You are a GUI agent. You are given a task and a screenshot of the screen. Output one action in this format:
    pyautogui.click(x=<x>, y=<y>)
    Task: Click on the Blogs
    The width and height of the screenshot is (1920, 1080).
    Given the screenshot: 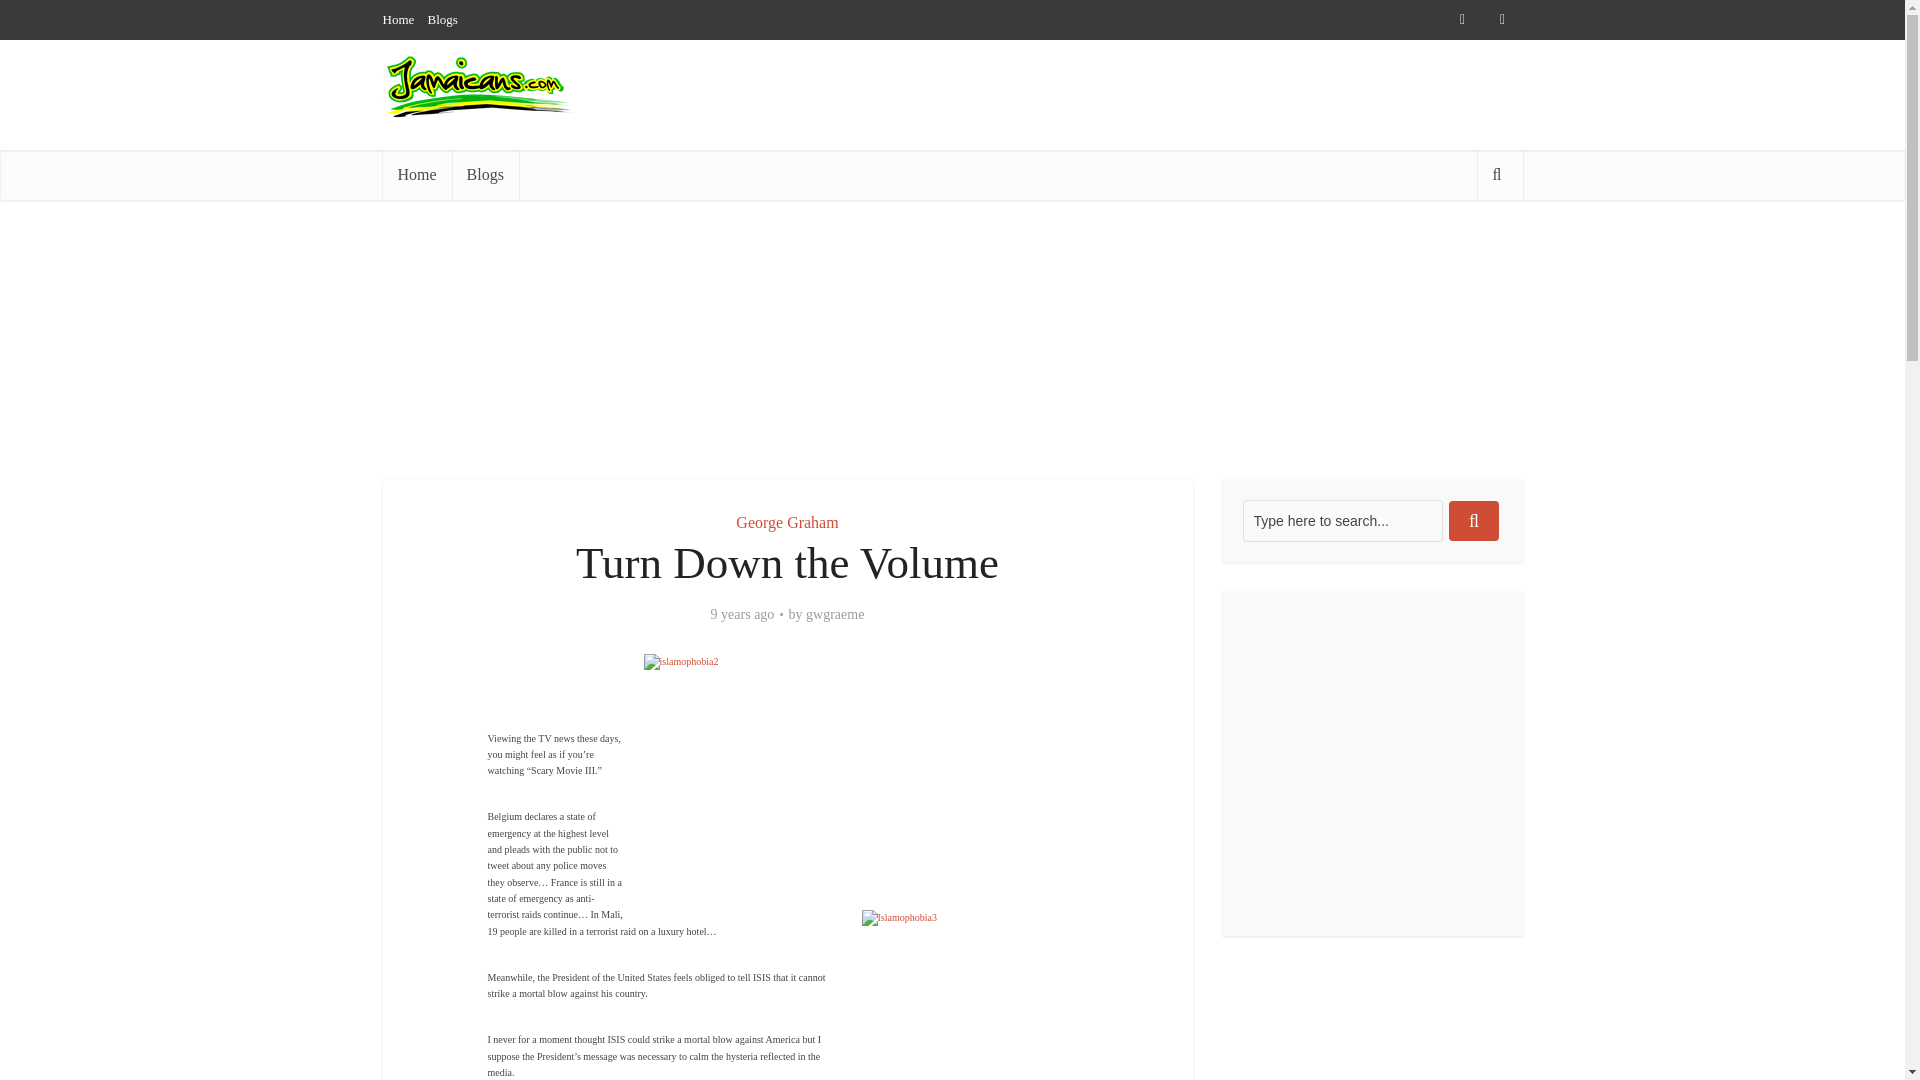 What is the action you would take?
    pyautogui.click(x=484, y=174)
    